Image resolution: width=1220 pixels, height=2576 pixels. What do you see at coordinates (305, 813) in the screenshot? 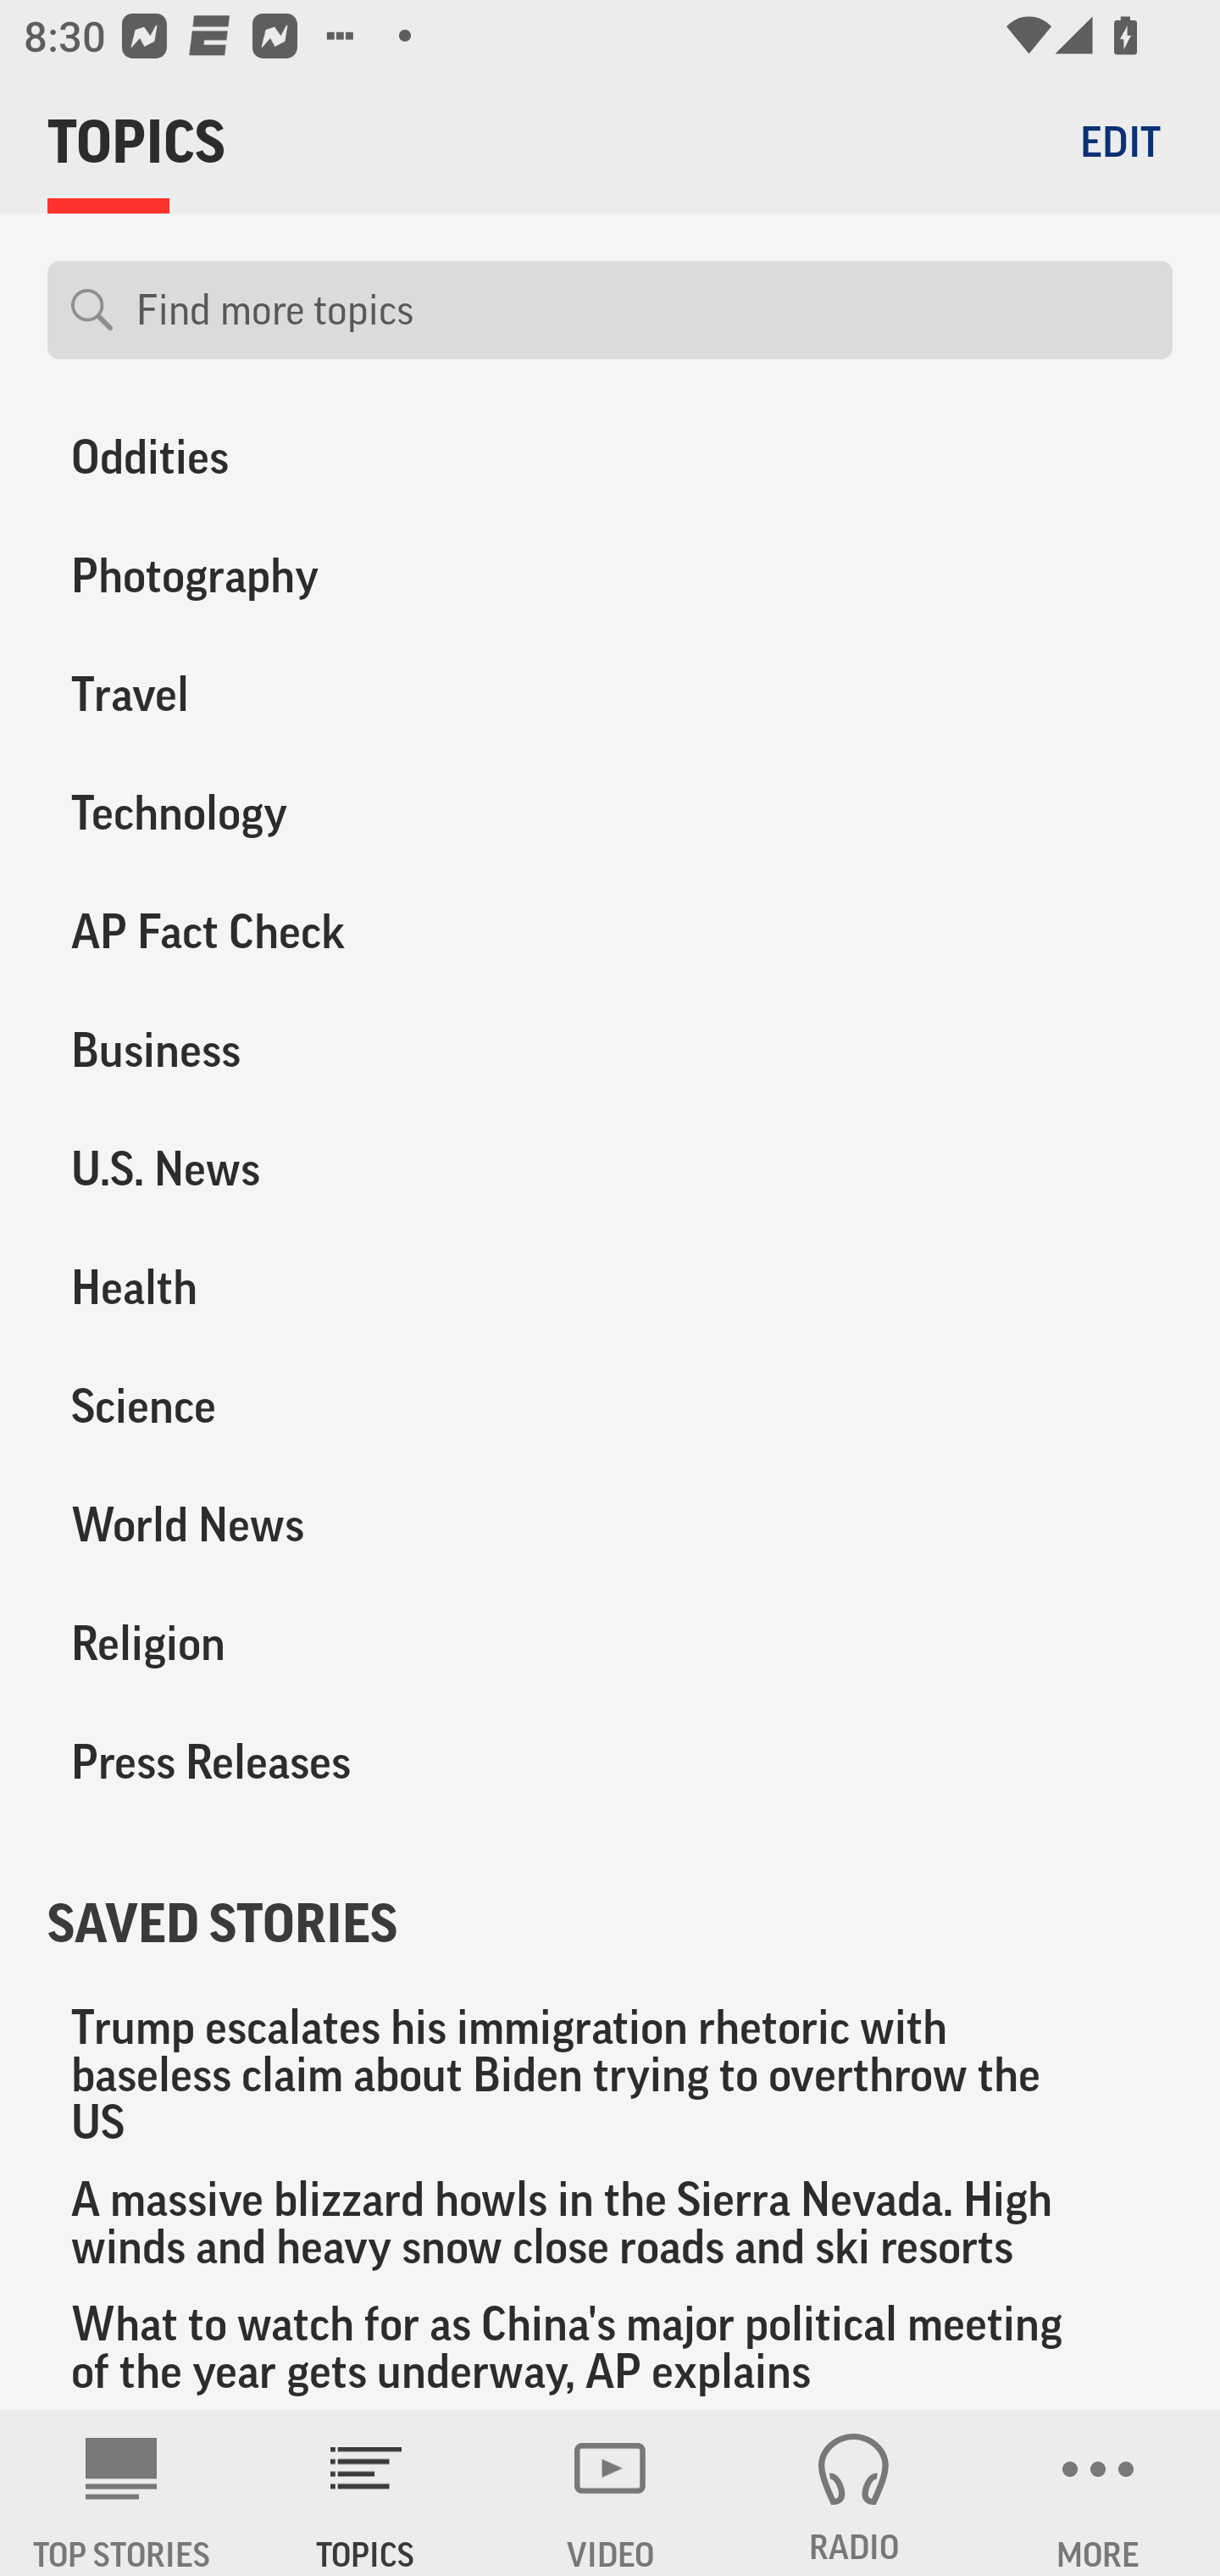
I see `Technology` at bounding box center [305, 813].